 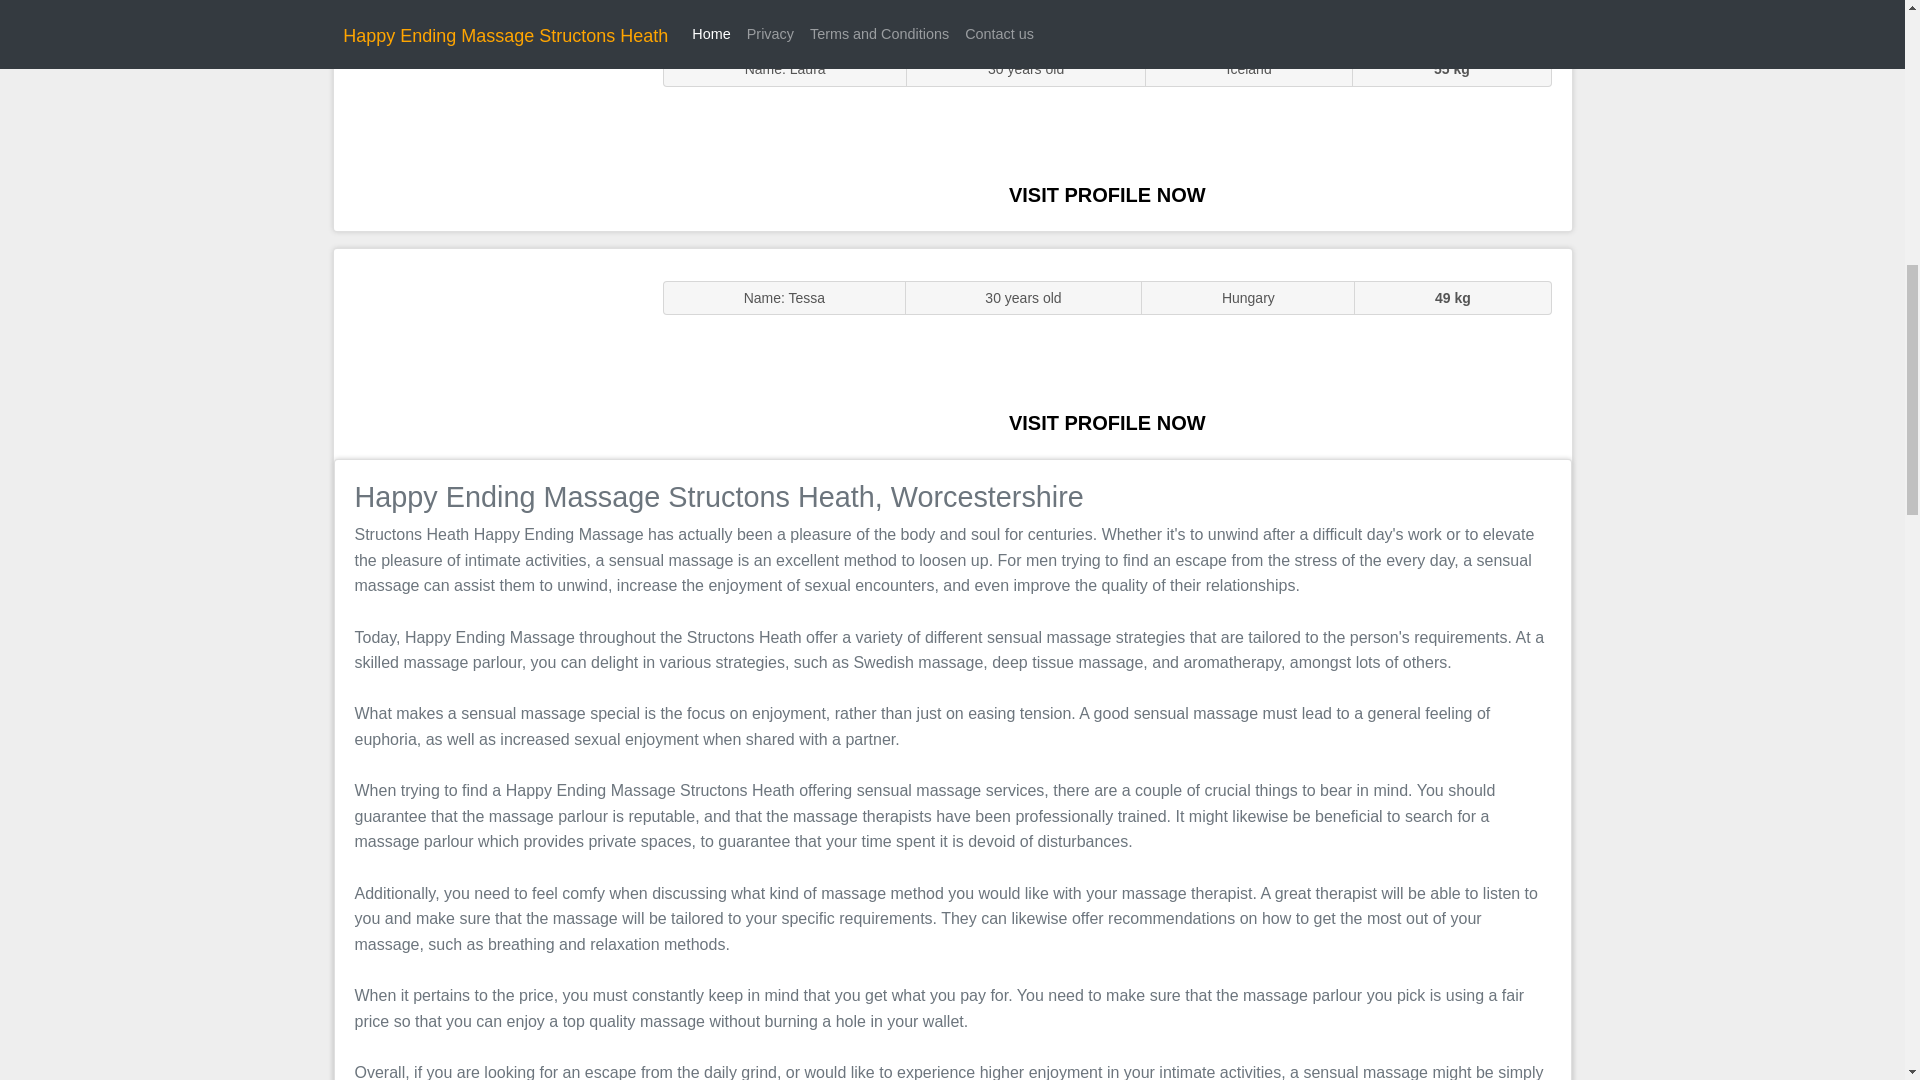 What do you see at coordinates (488, 125) in the screenshot?
I see `Sluts` at bounding box center [488, 125].